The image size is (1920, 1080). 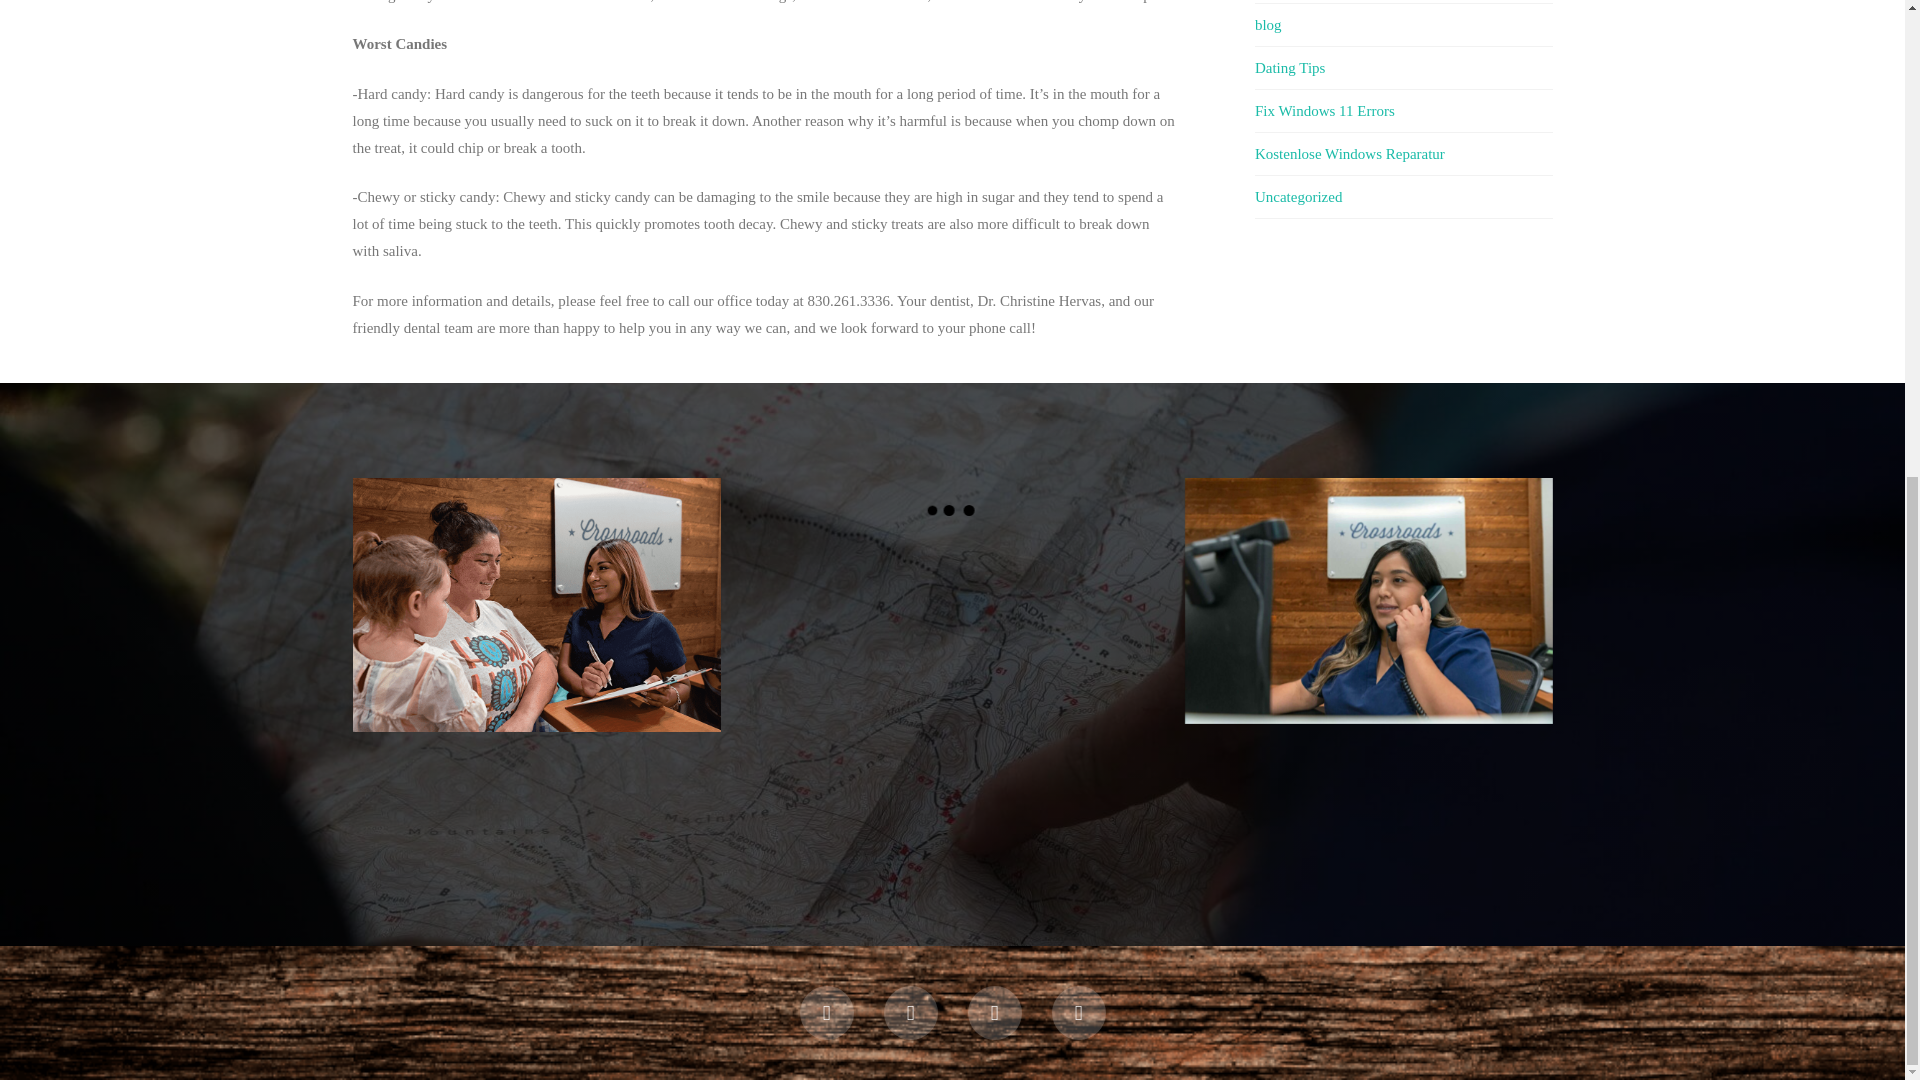 What do you see at coordinates (1076, 584) in the screenshot?
I see `2 kids smiling in front of Crossroads Dental Sign` at bounding box center [1076, 584].